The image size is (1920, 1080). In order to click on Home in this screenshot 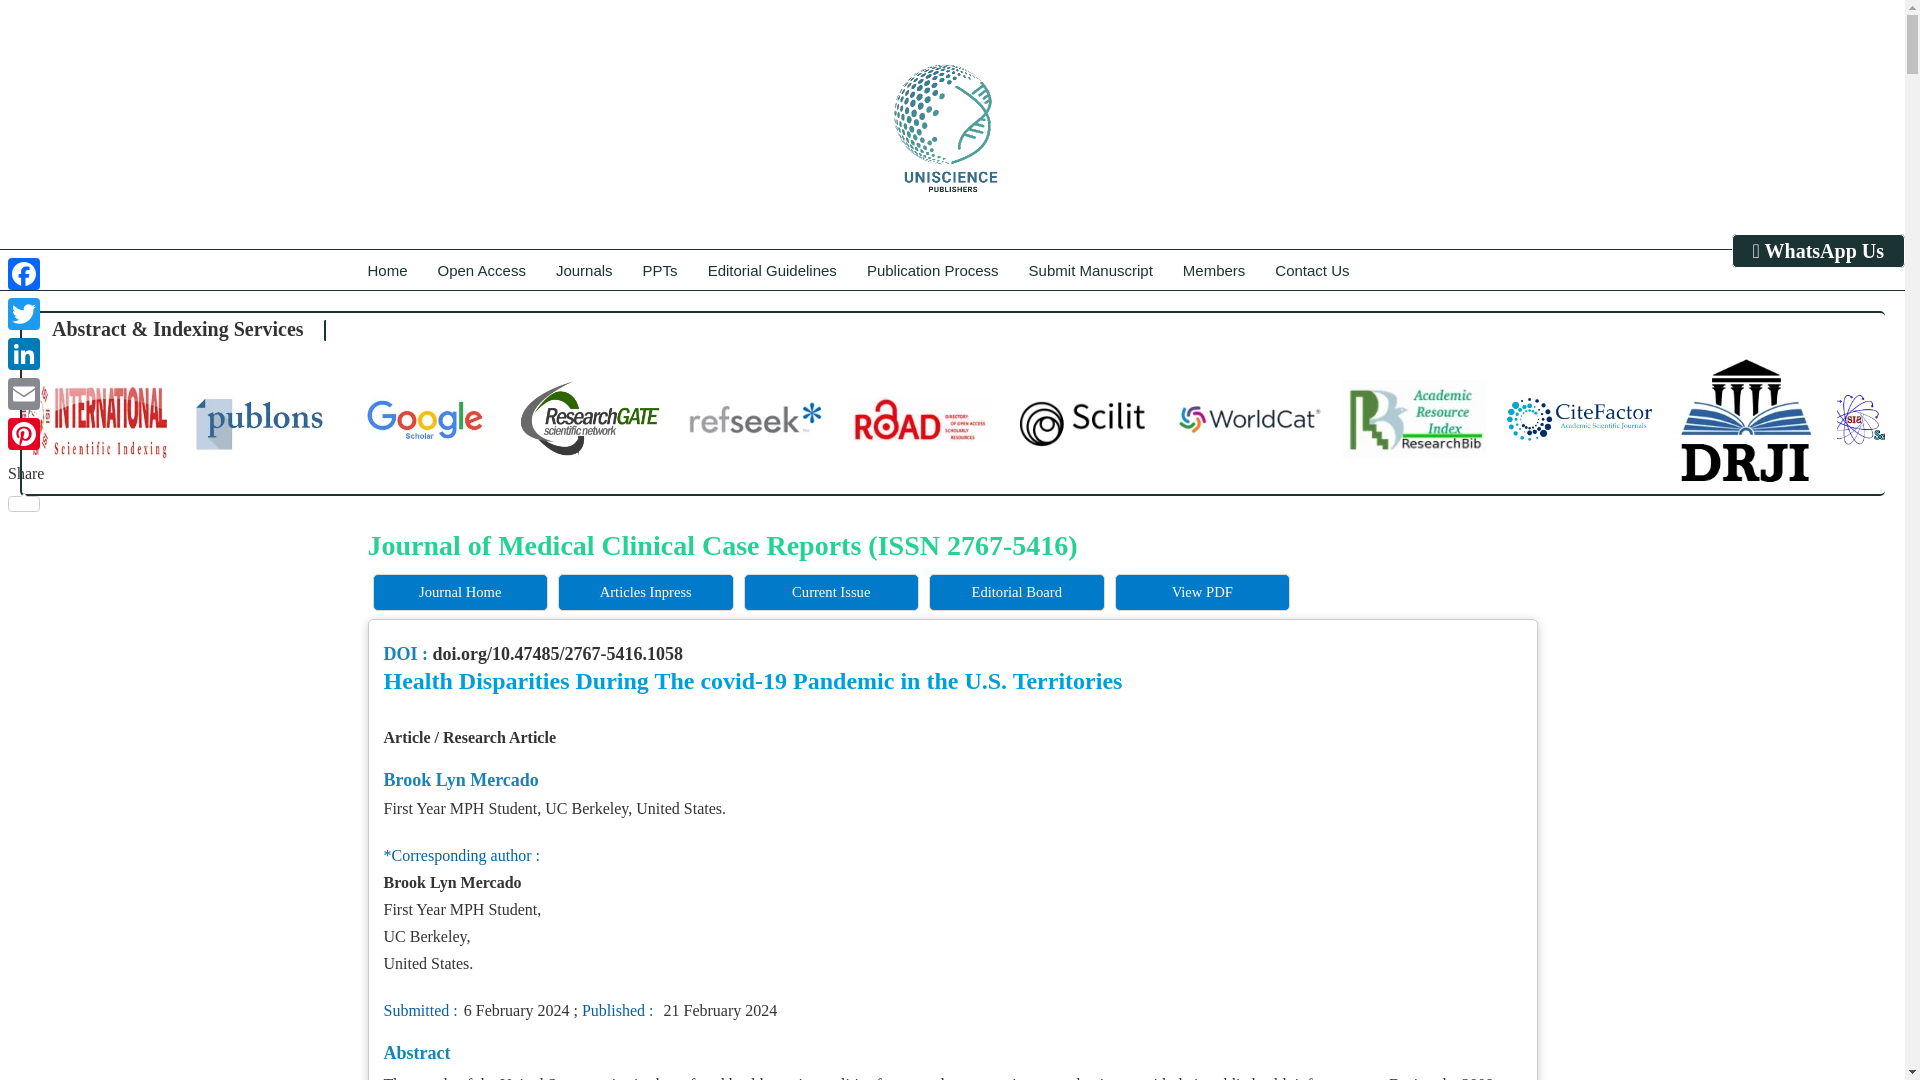, I will do `click(388, 270)`.